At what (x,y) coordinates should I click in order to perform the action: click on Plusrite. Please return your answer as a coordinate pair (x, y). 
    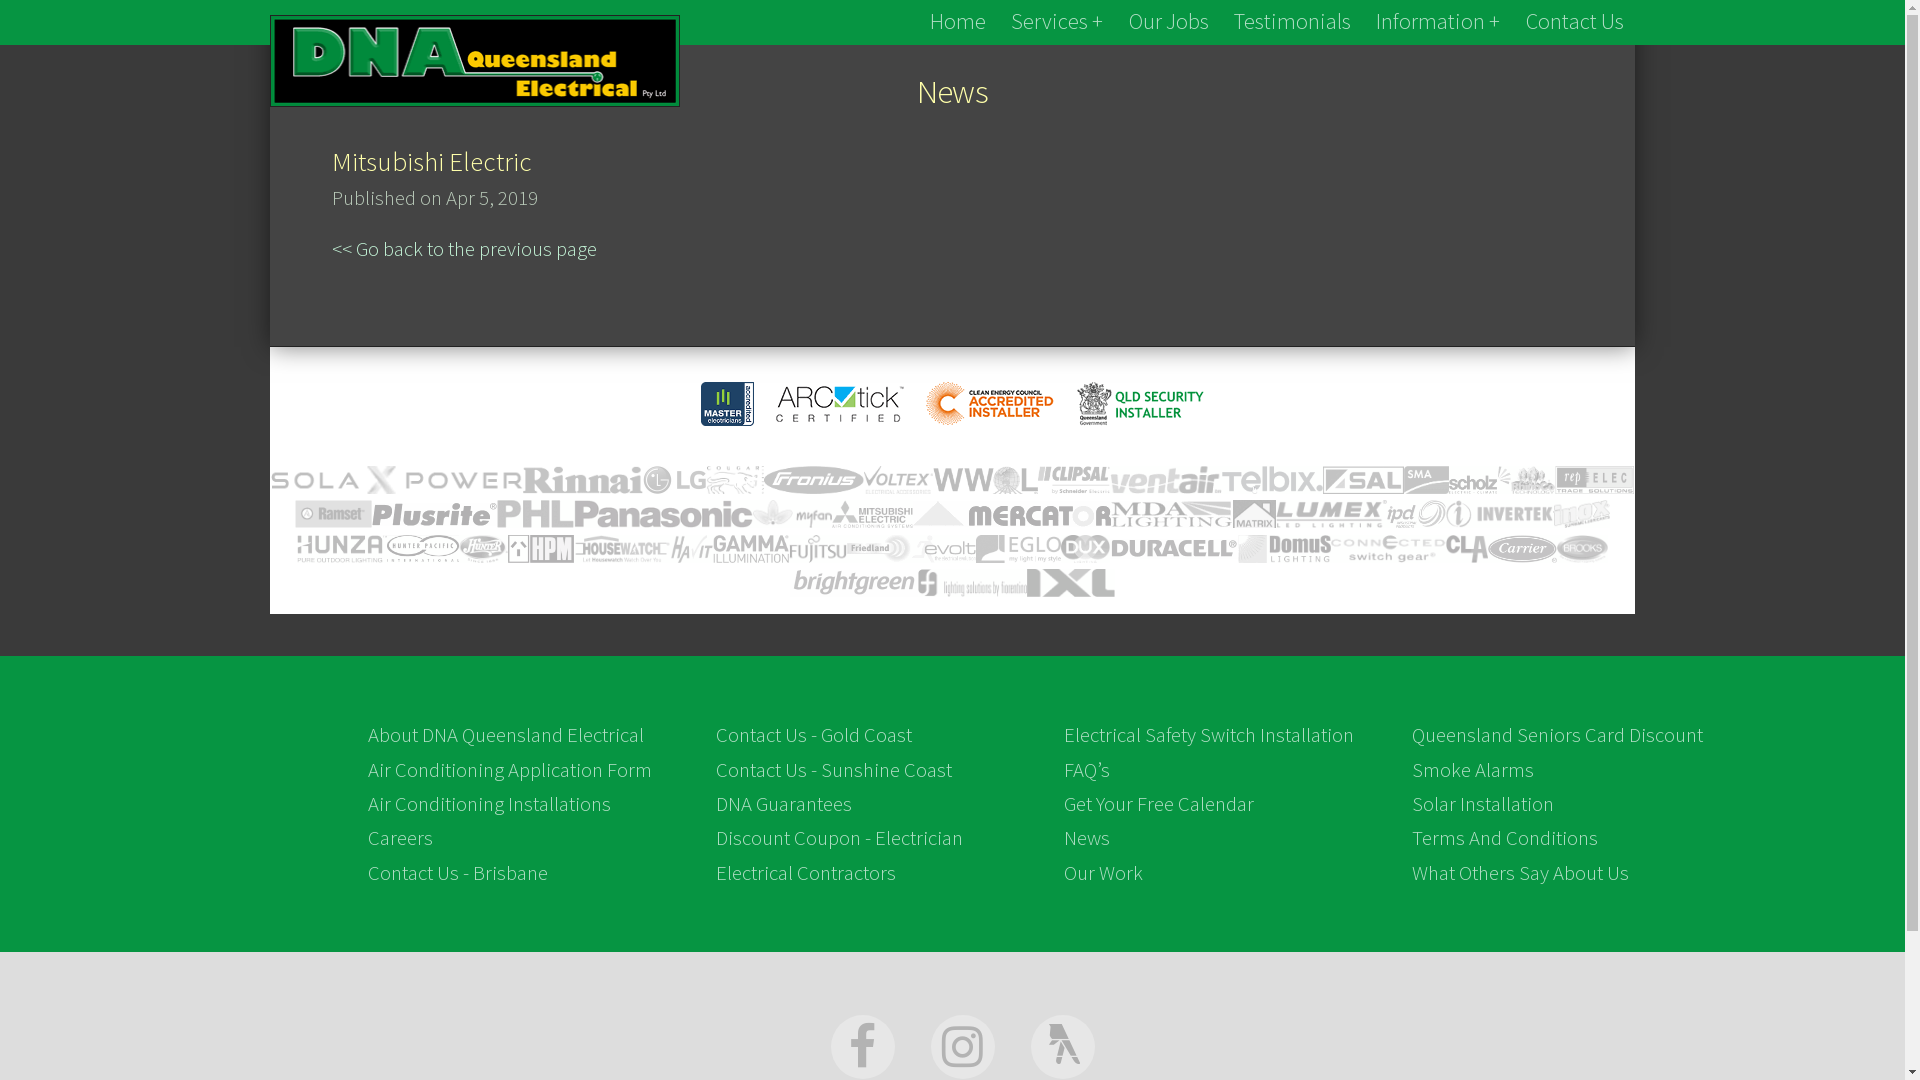
    Looking at the image, I should click on (434, 514).